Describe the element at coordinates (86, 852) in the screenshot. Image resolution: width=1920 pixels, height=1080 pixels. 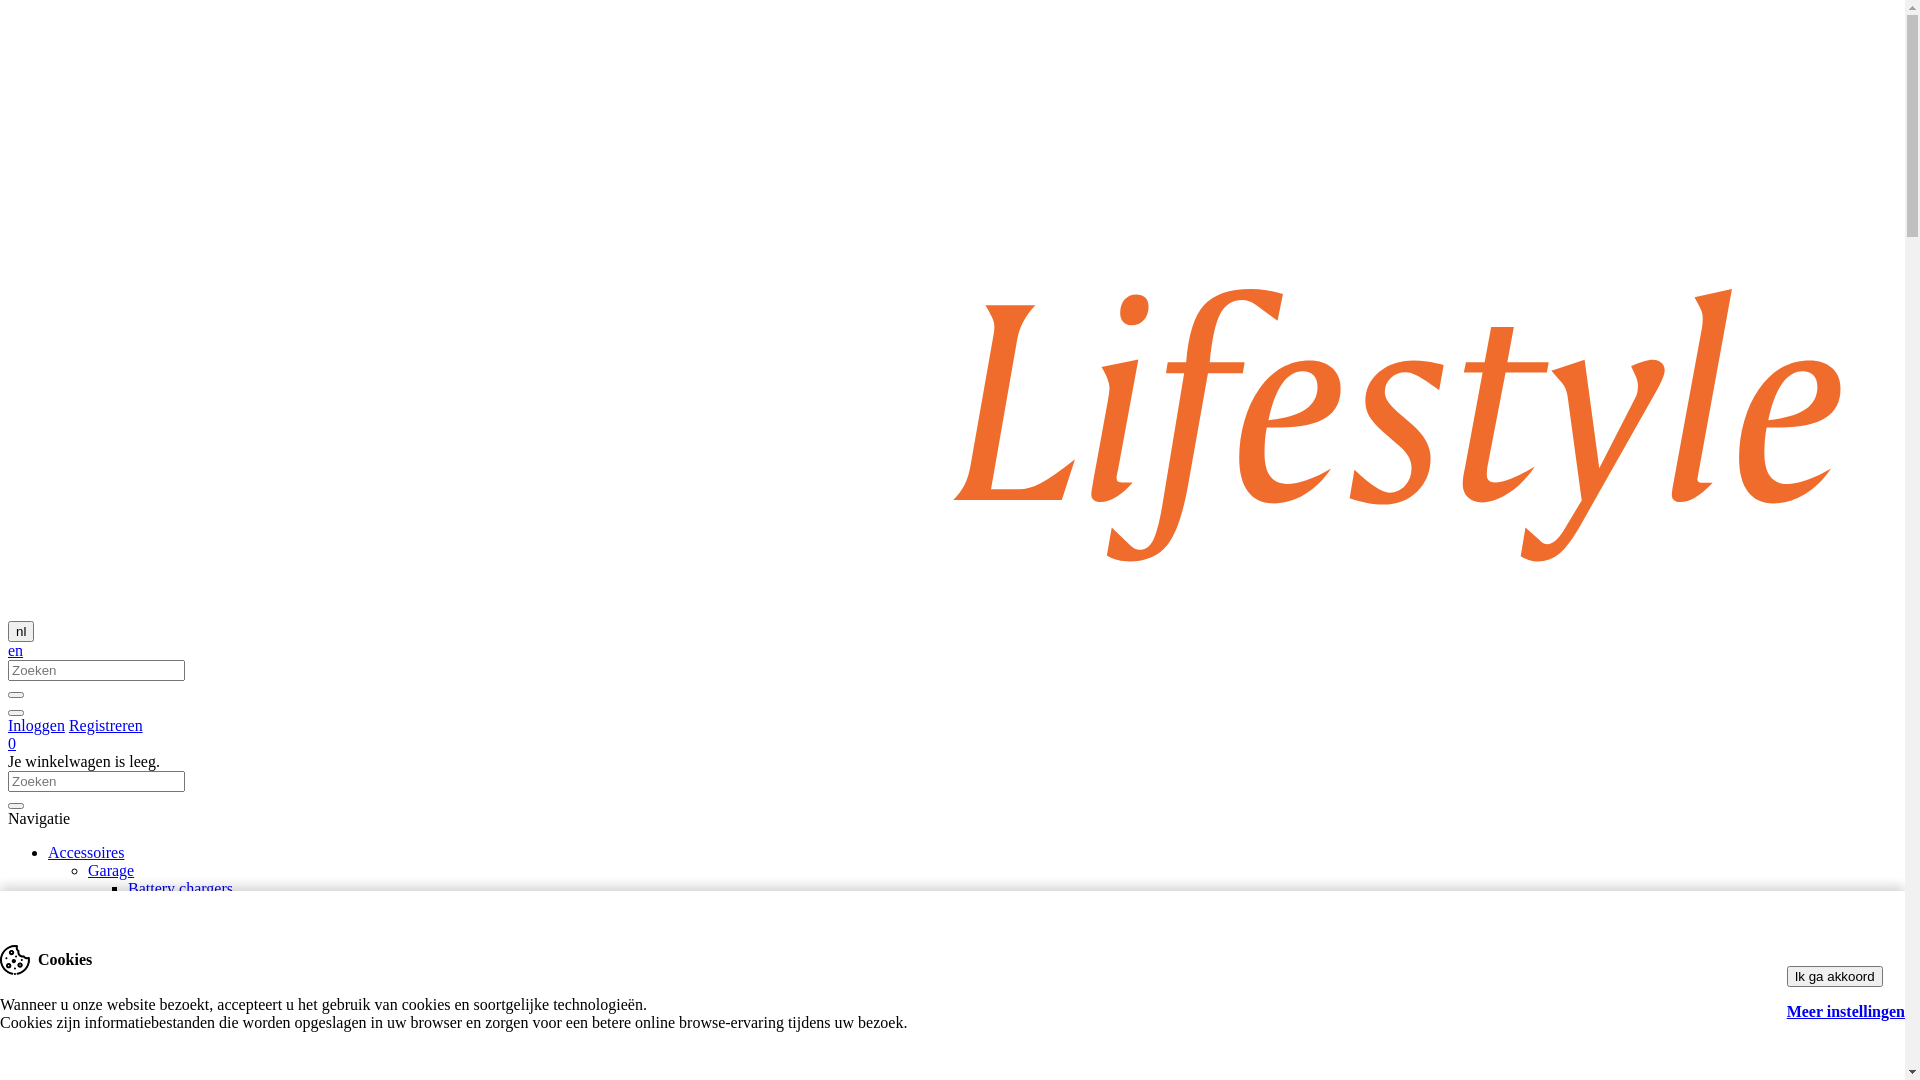
I see `Accessoires` at that location.